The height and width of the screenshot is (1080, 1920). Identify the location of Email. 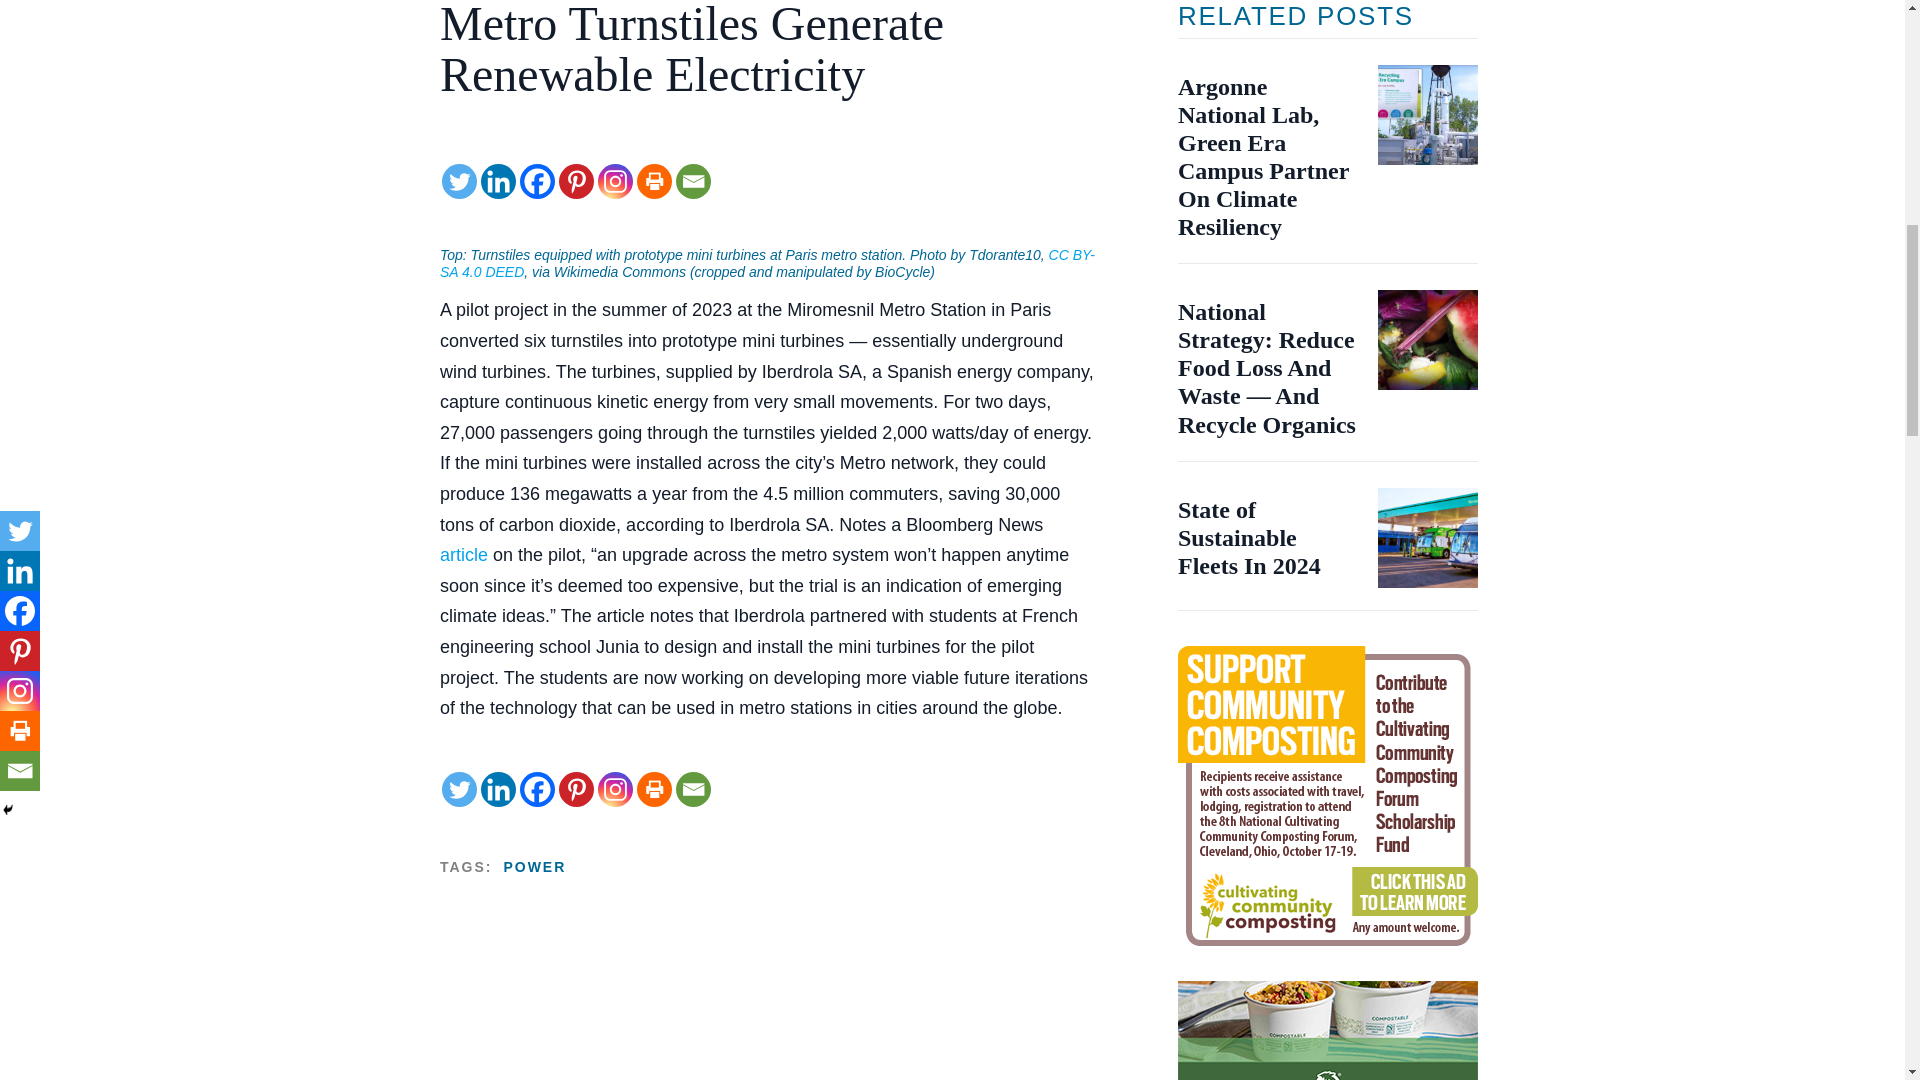
(692, 181).